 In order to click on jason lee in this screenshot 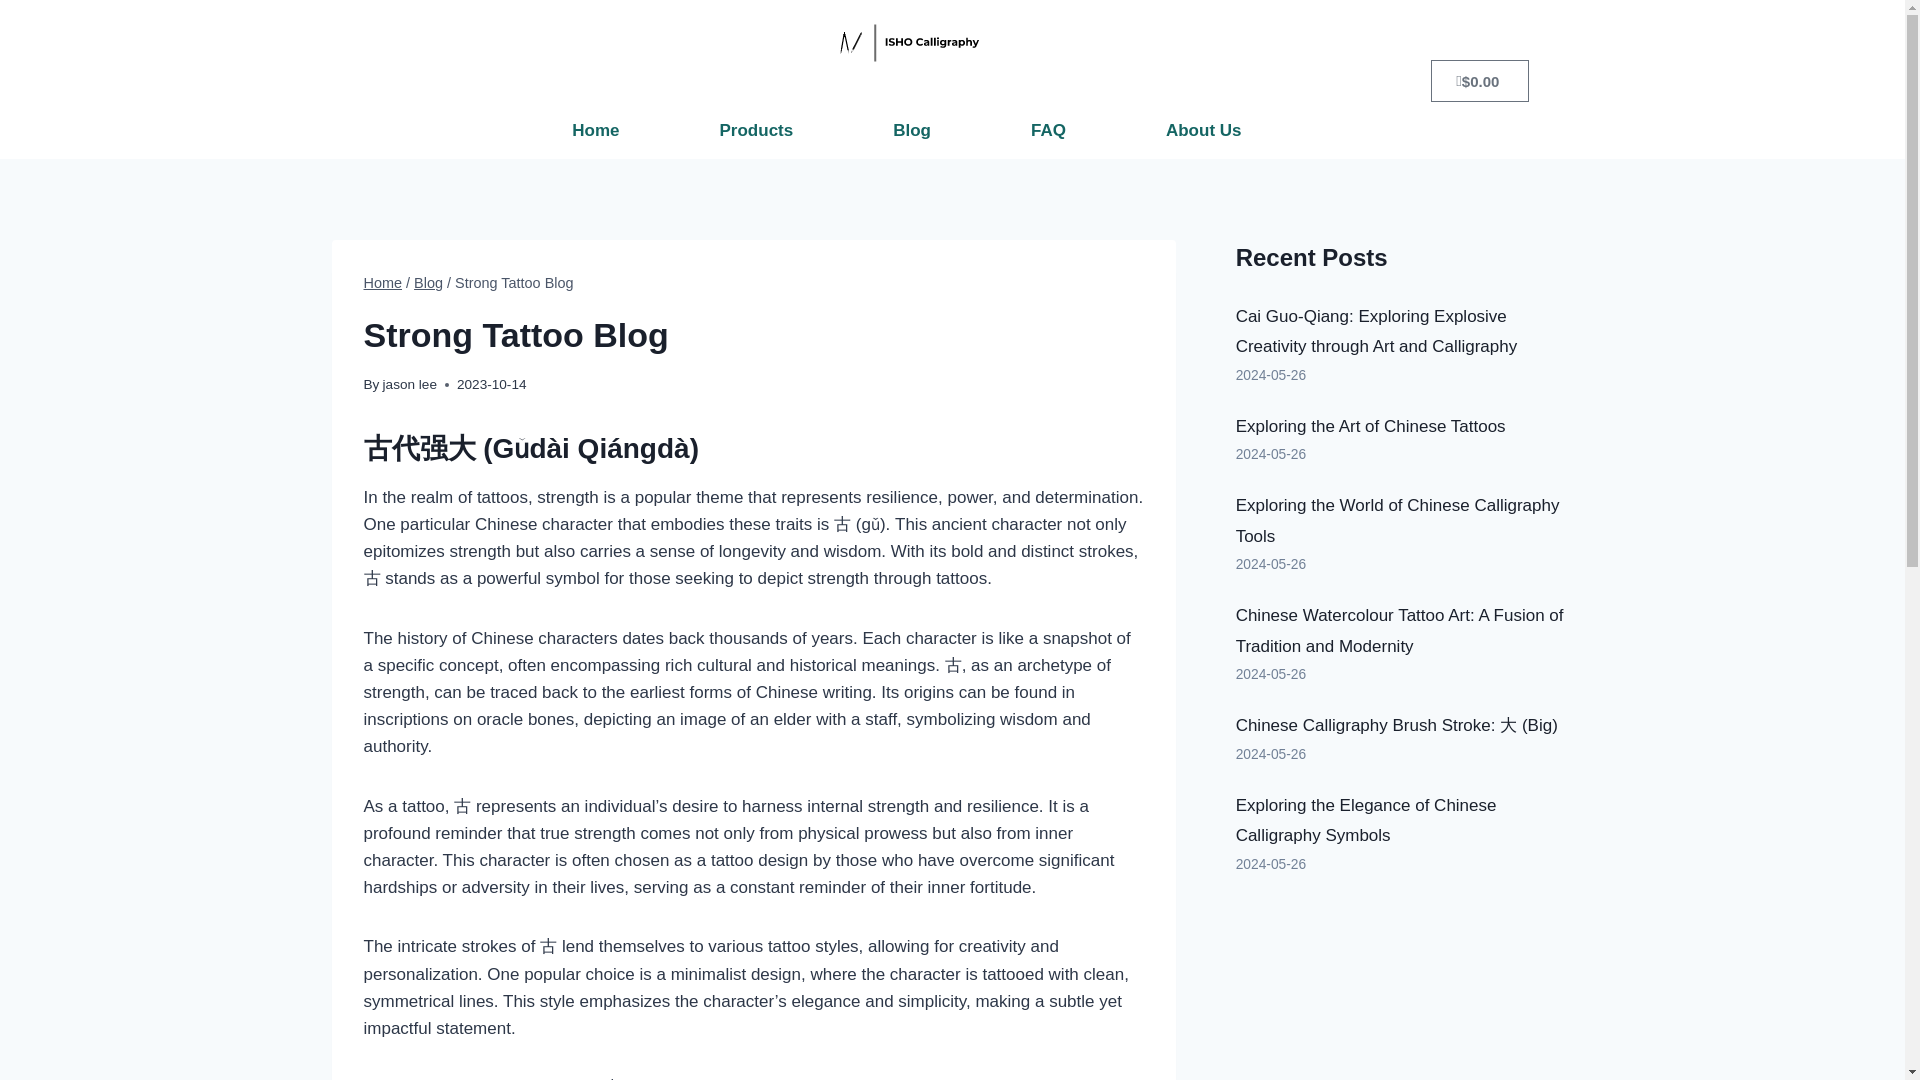, I will do `click(410, 384)`.